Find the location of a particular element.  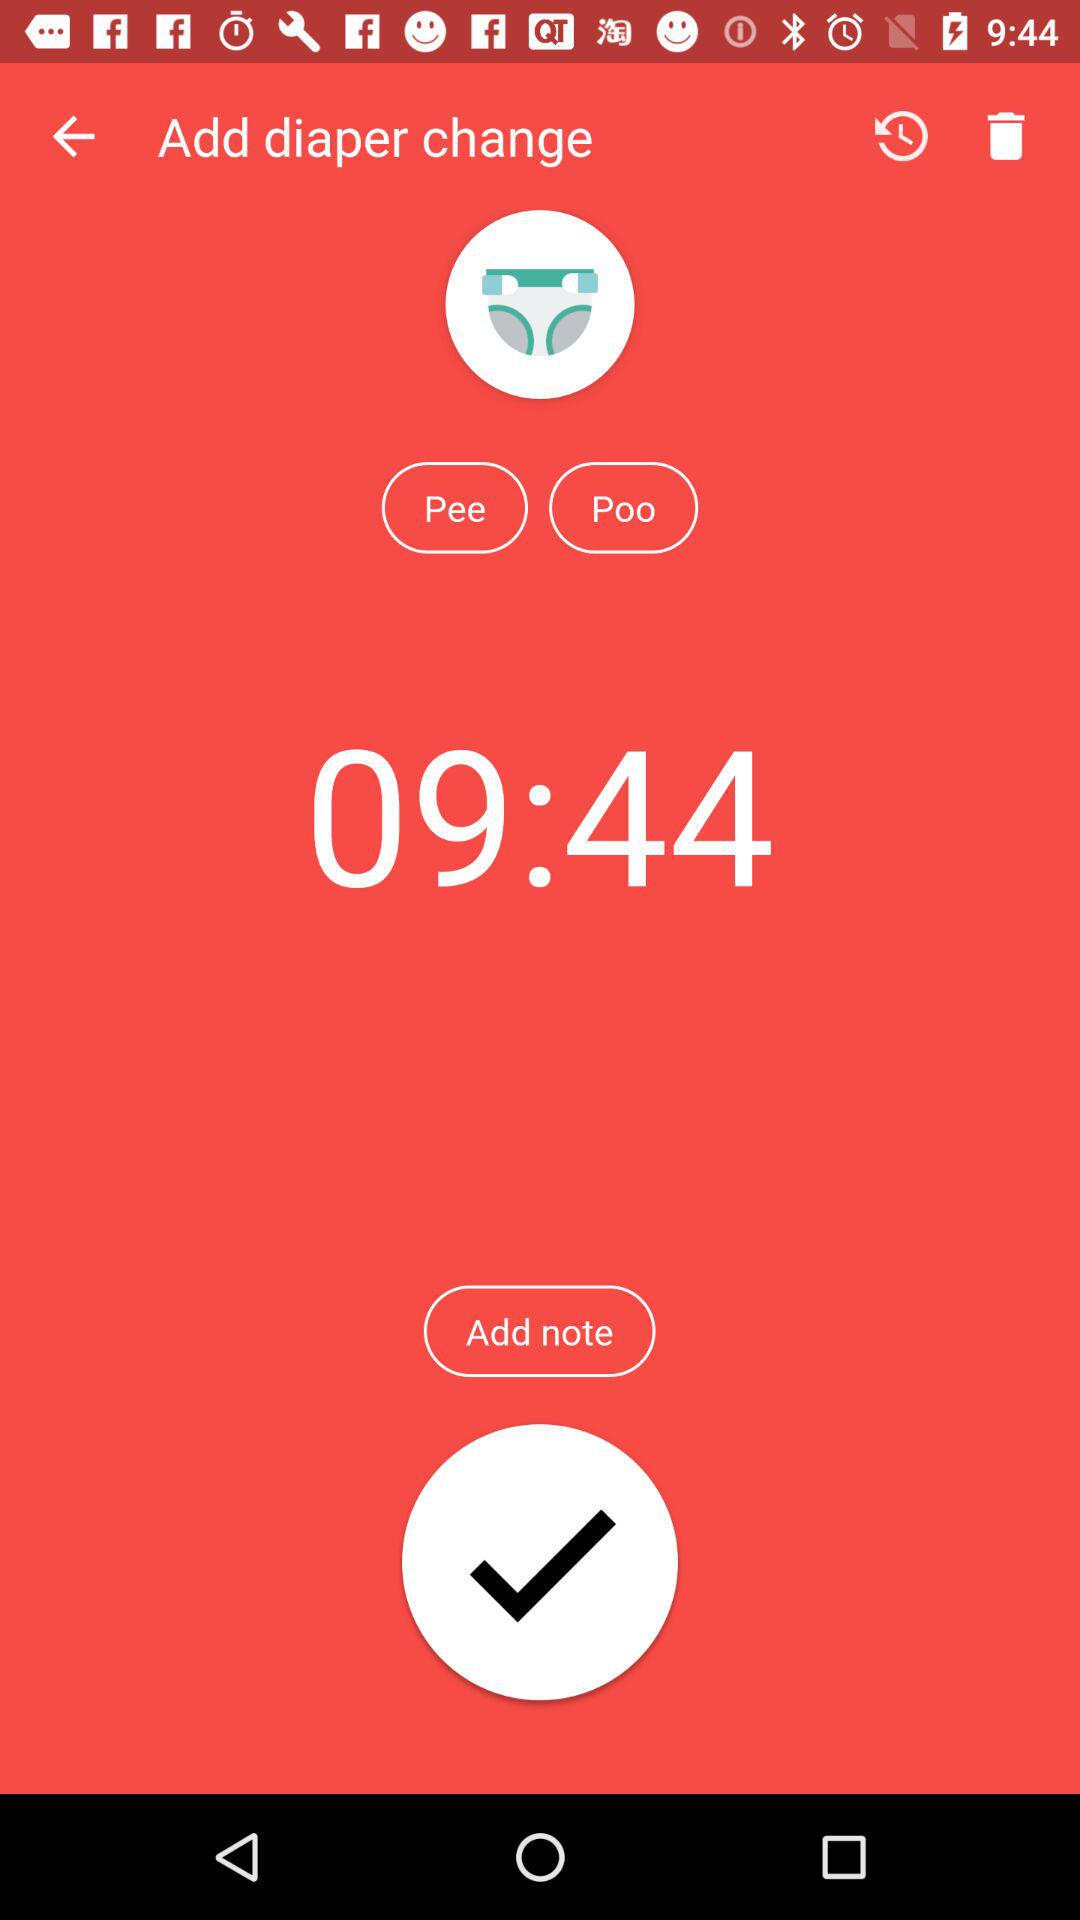

flip until 09:44 is located at coordinates (539, 812).